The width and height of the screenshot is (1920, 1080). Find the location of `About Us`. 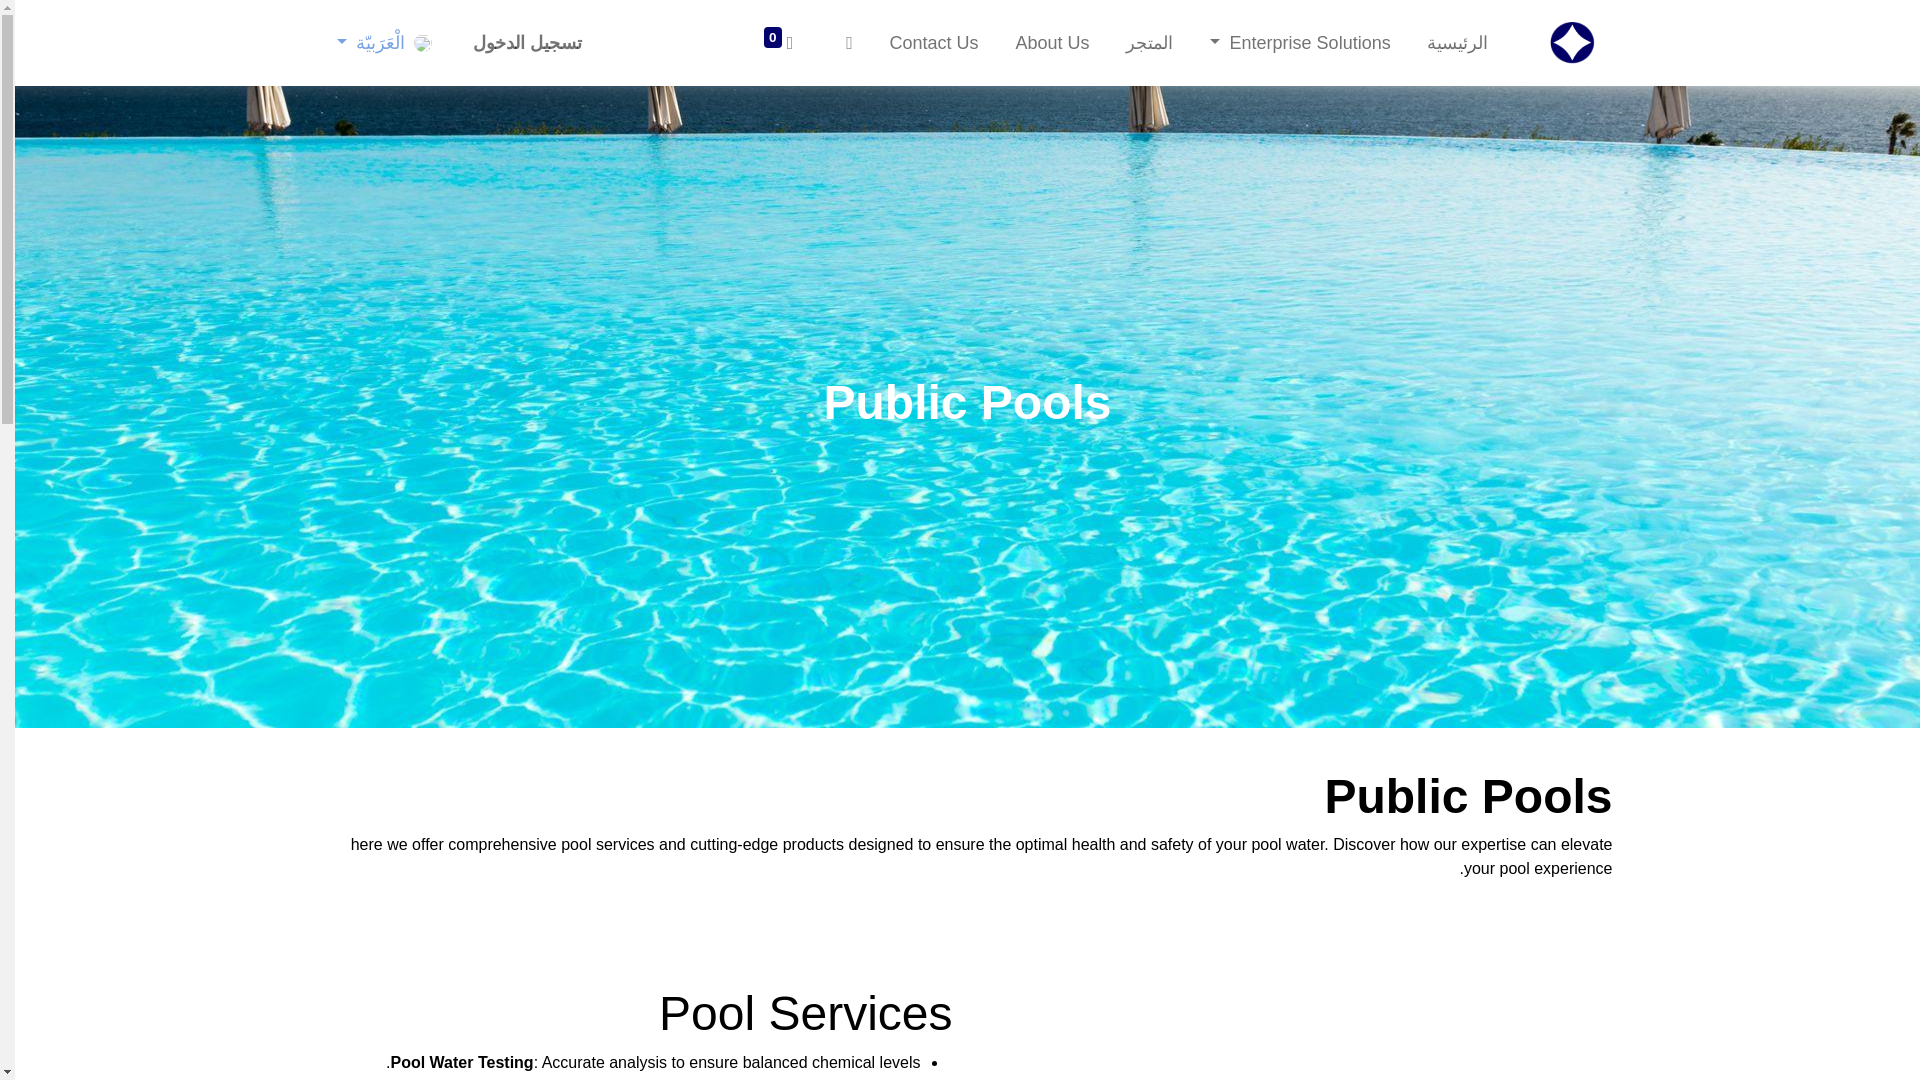

About Us is located at coordinates (1052, 42).